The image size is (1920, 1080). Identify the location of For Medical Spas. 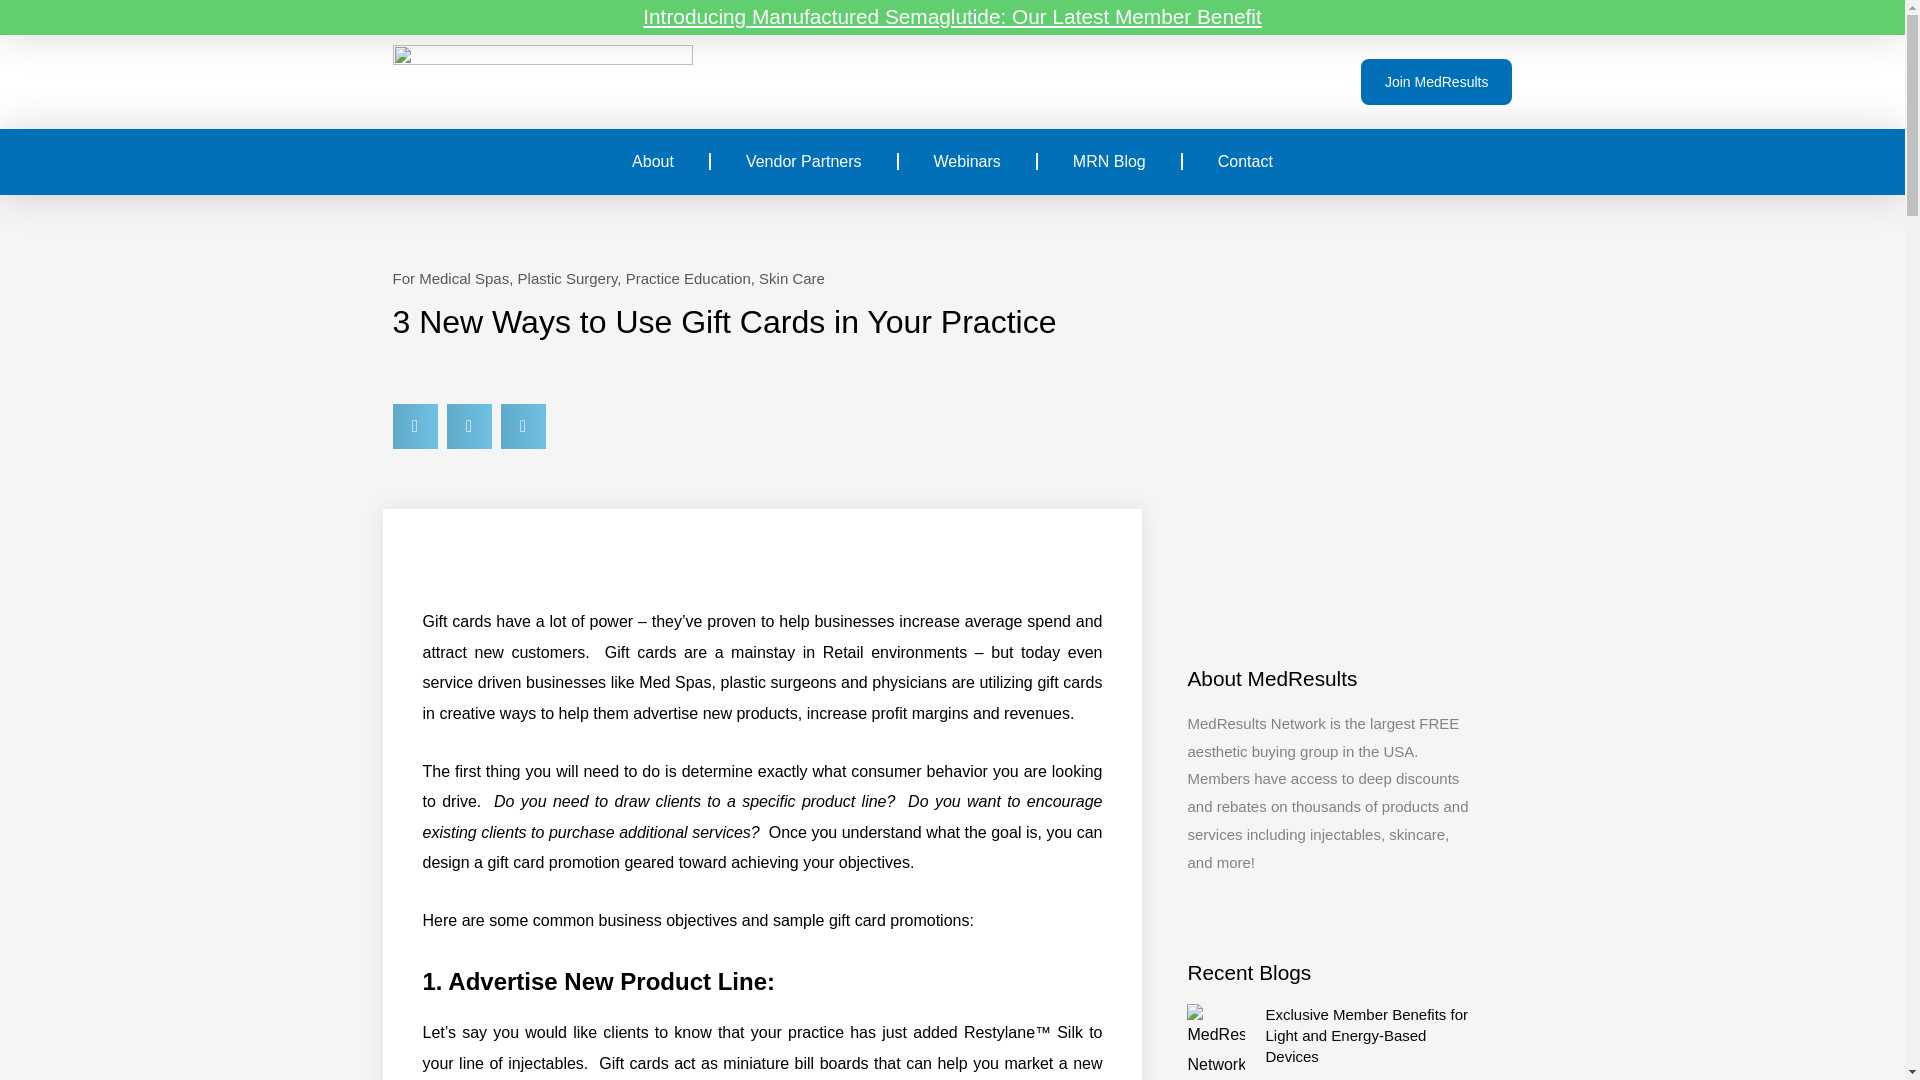
(450, 278).